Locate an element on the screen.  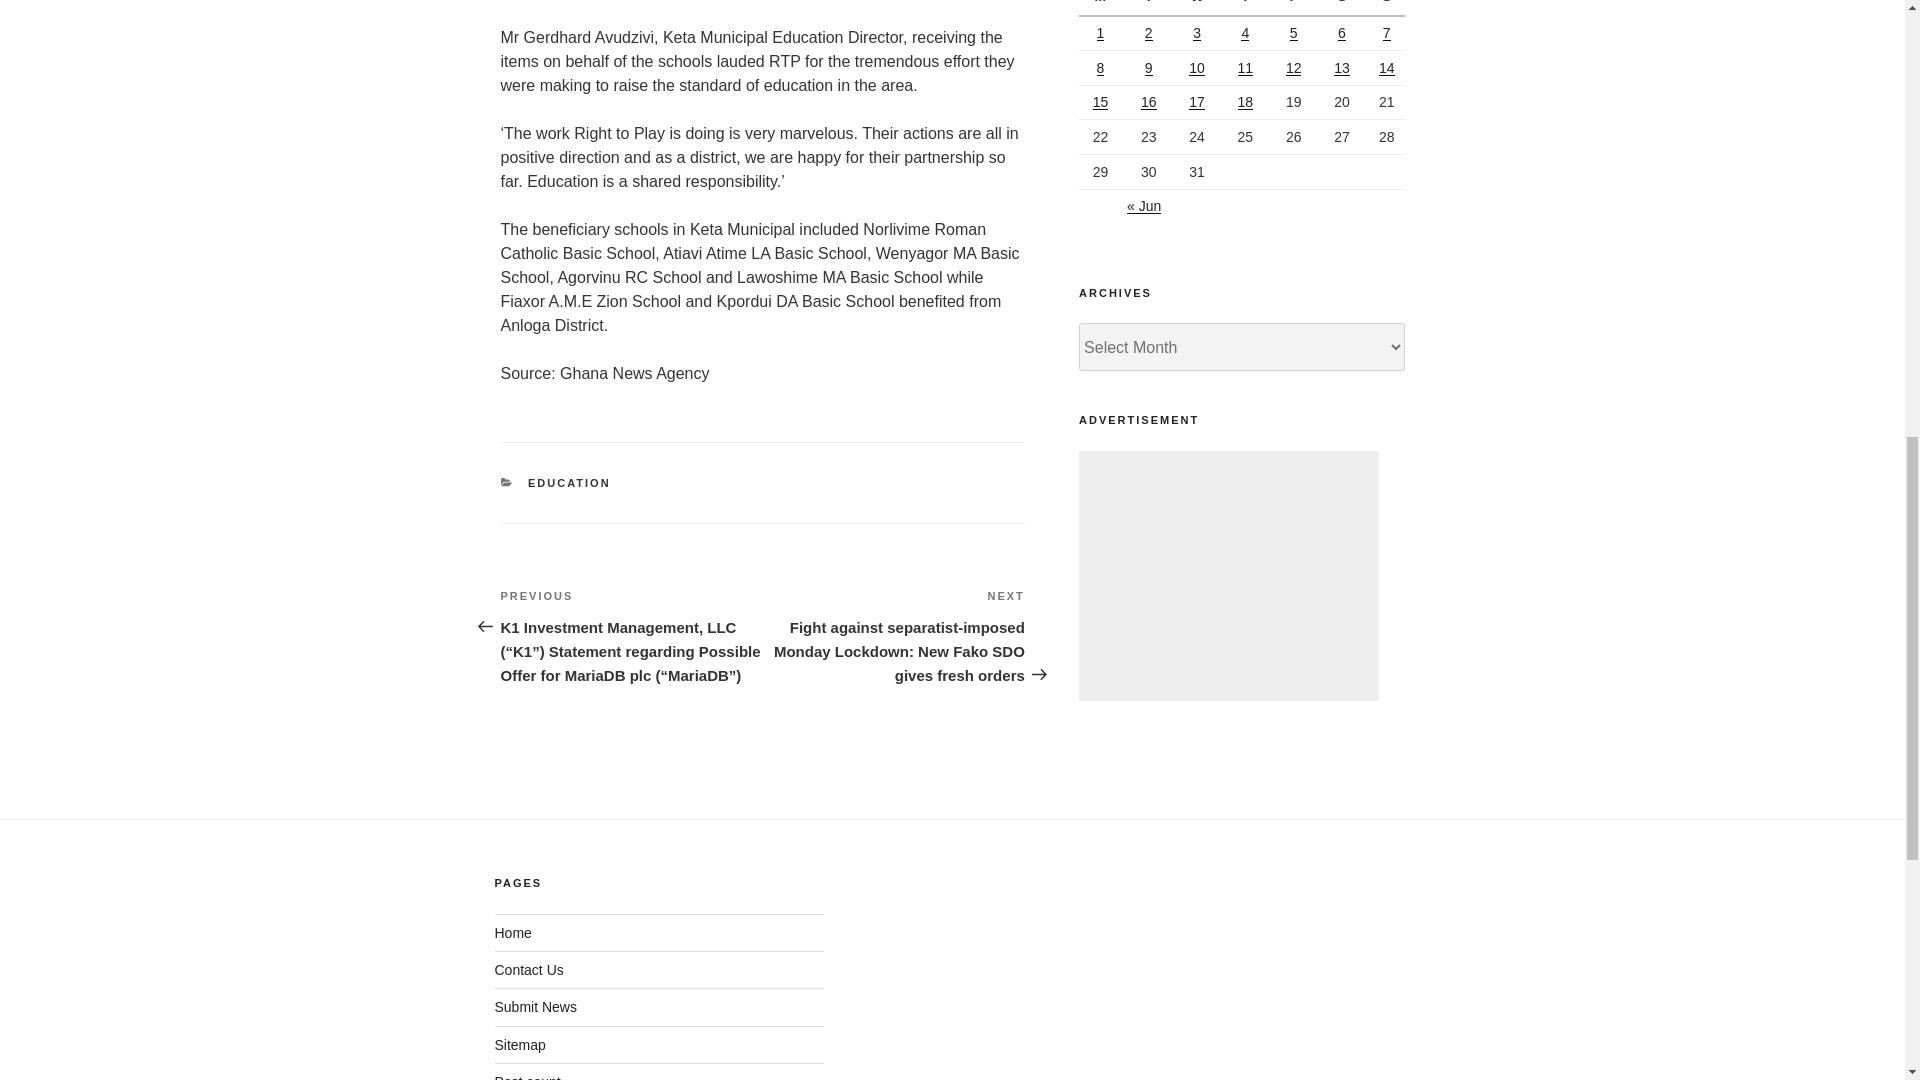
Monday is located at coordinates (1103, 8).